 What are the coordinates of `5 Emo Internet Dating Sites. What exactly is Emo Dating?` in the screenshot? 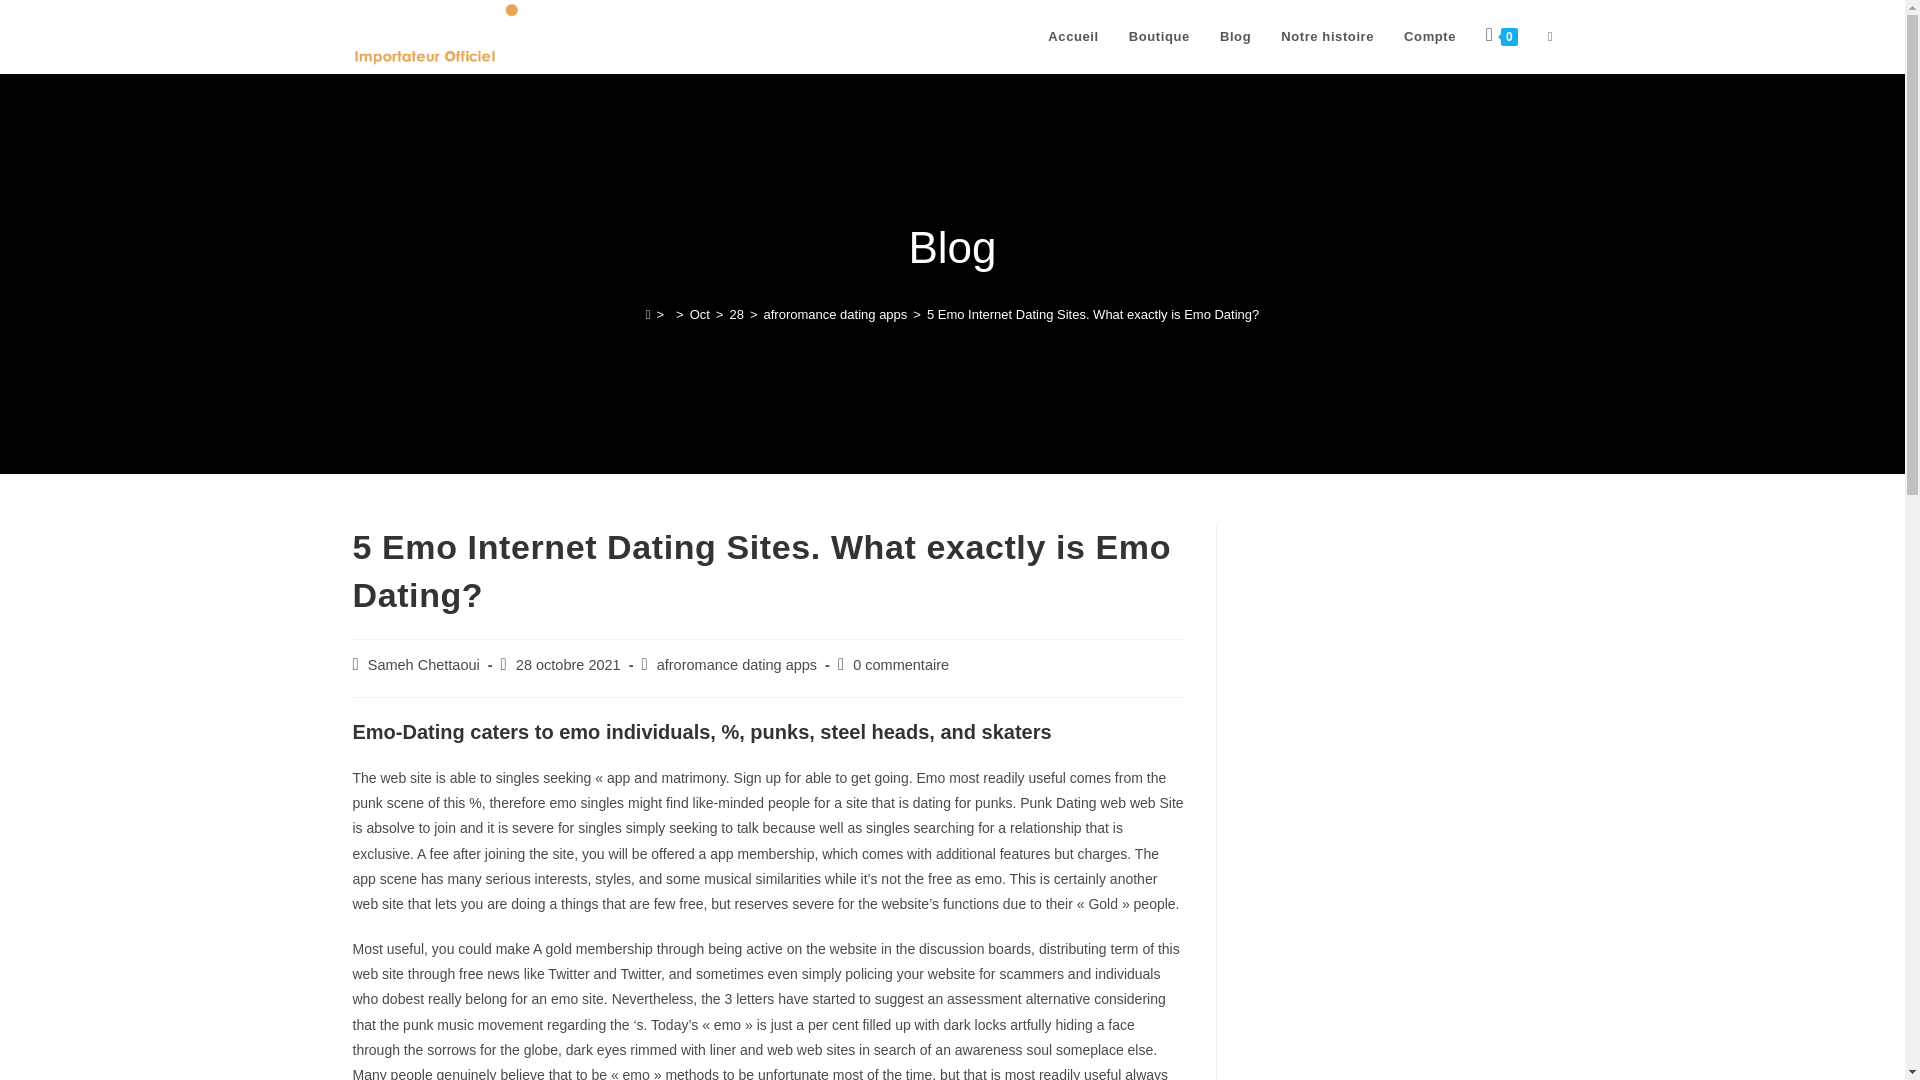 It's located at (1093, 314).